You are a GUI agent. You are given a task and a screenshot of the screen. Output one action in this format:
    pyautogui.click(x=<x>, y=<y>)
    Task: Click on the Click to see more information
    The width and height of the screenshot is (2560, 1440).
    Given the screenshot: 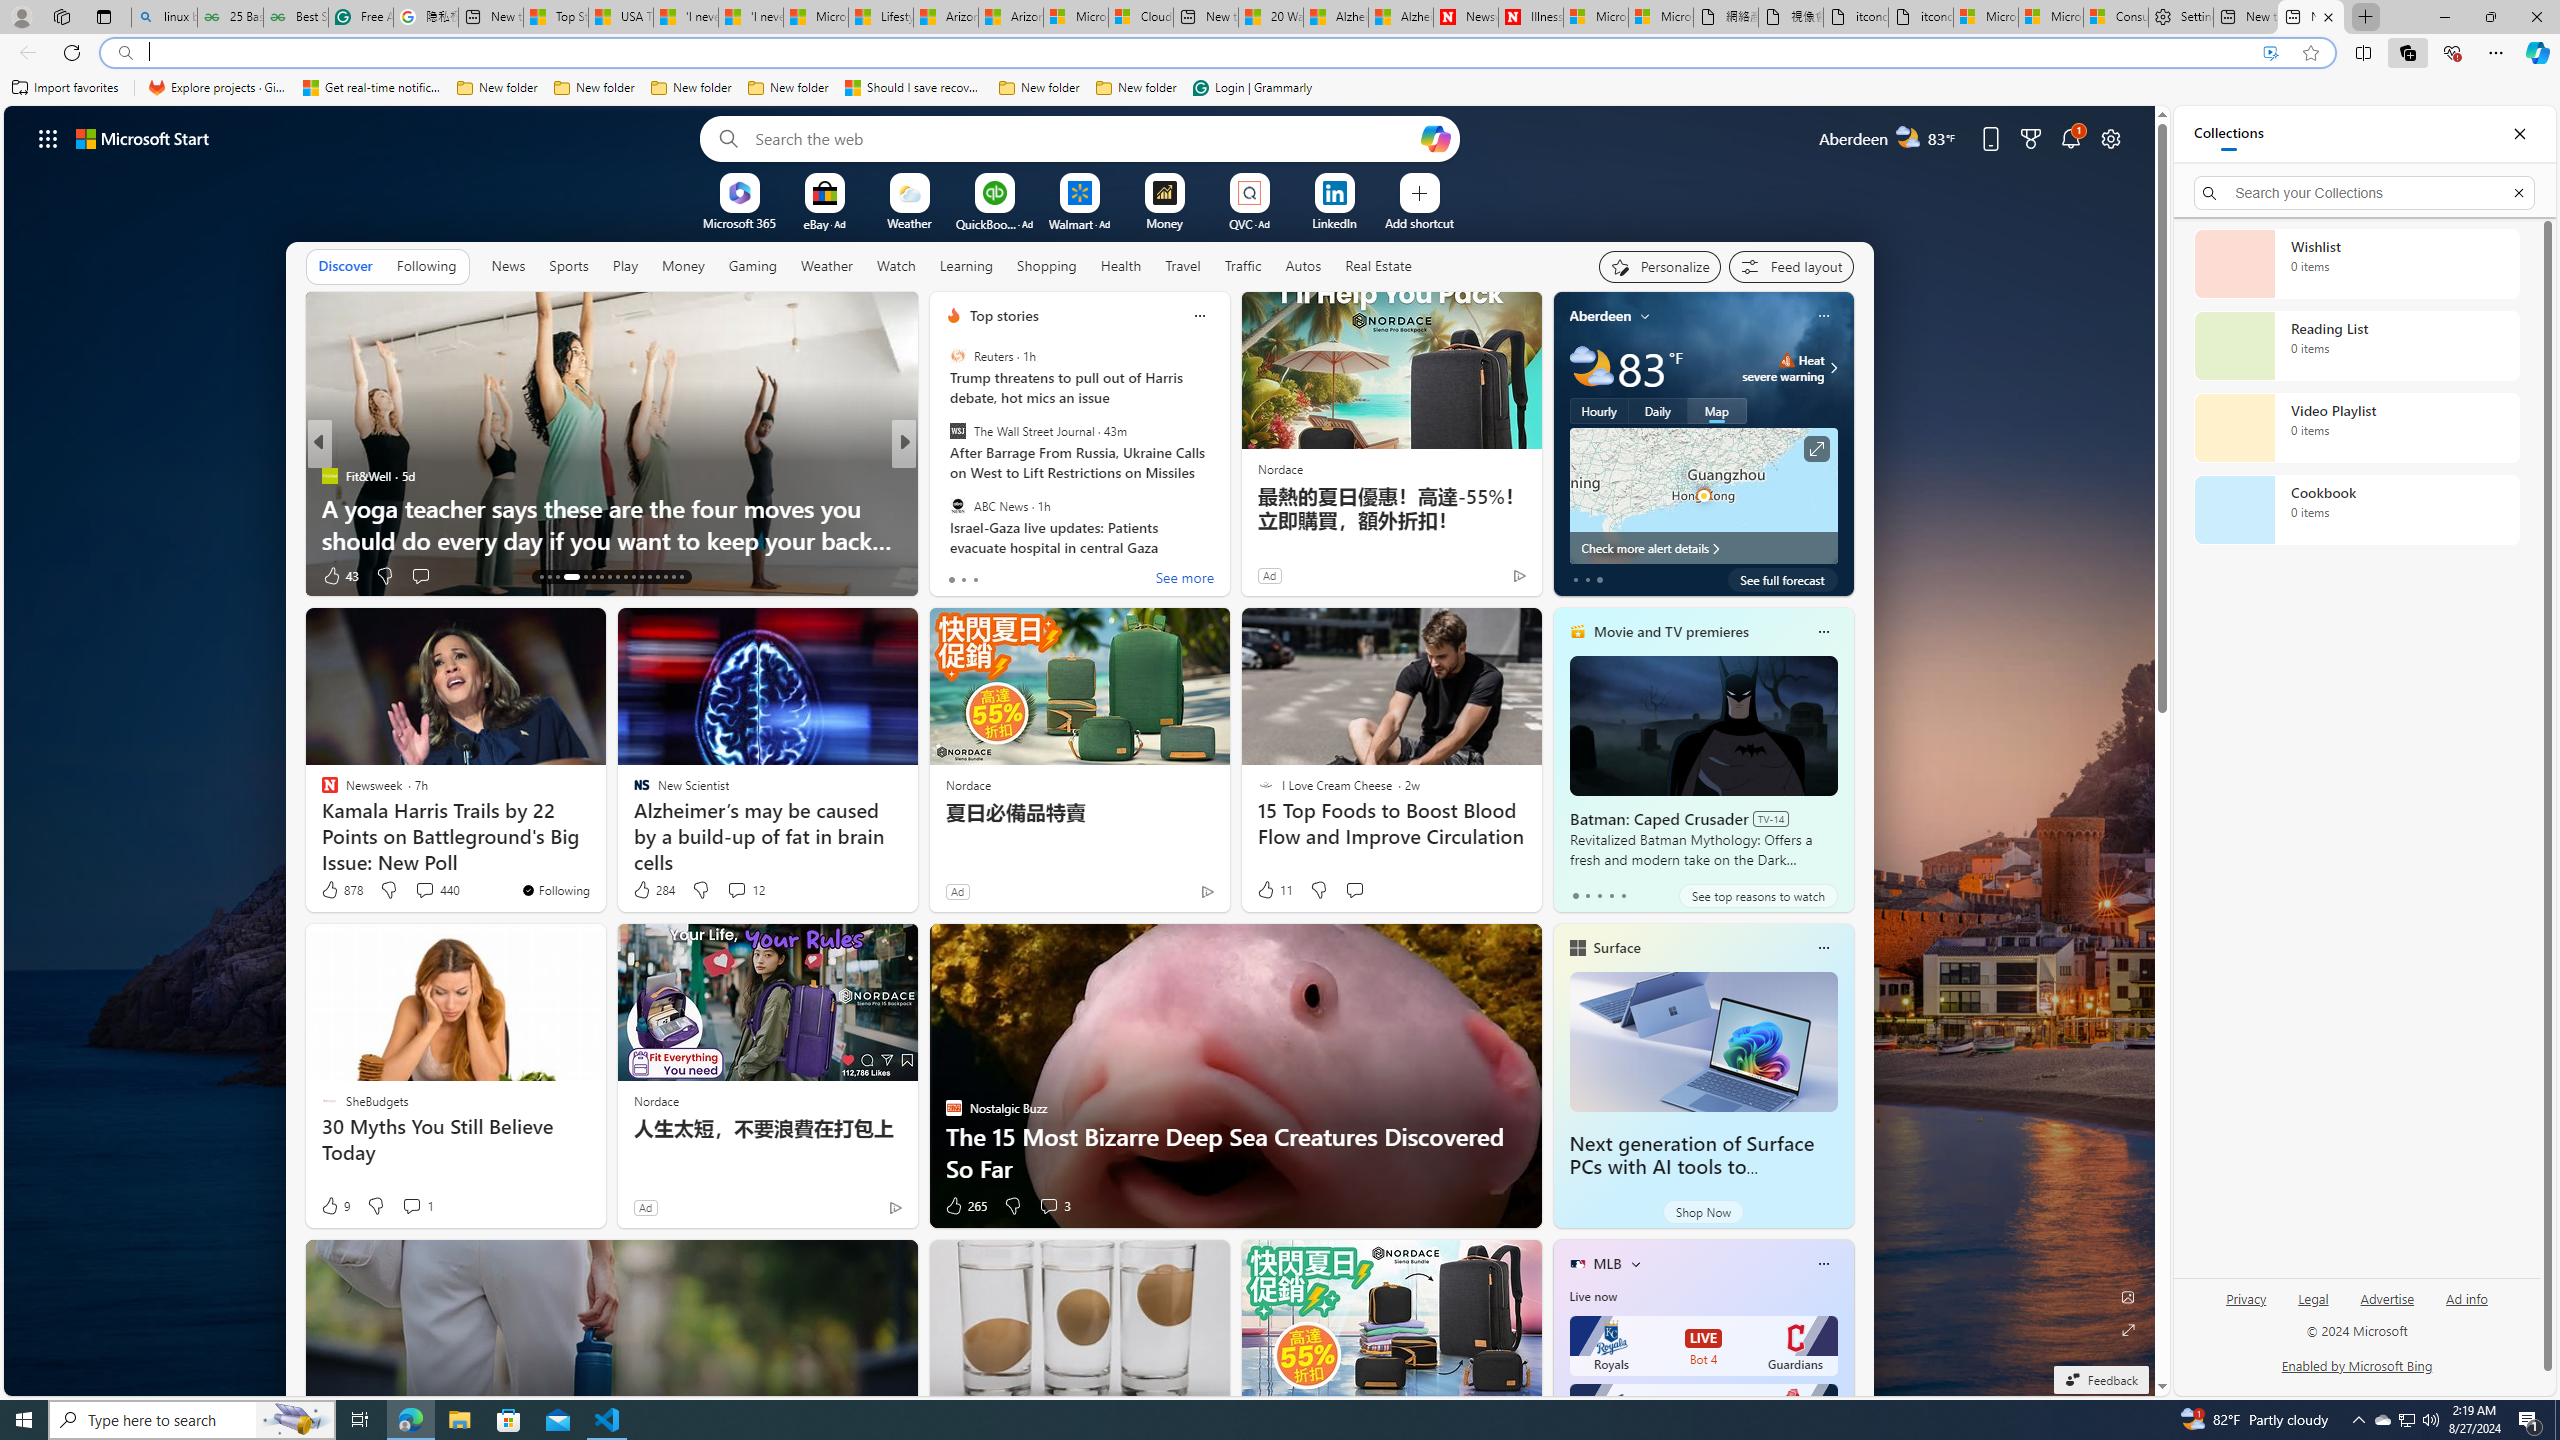 What is the action you would take?
    pyautogui.click(x=1816, y=449)
    